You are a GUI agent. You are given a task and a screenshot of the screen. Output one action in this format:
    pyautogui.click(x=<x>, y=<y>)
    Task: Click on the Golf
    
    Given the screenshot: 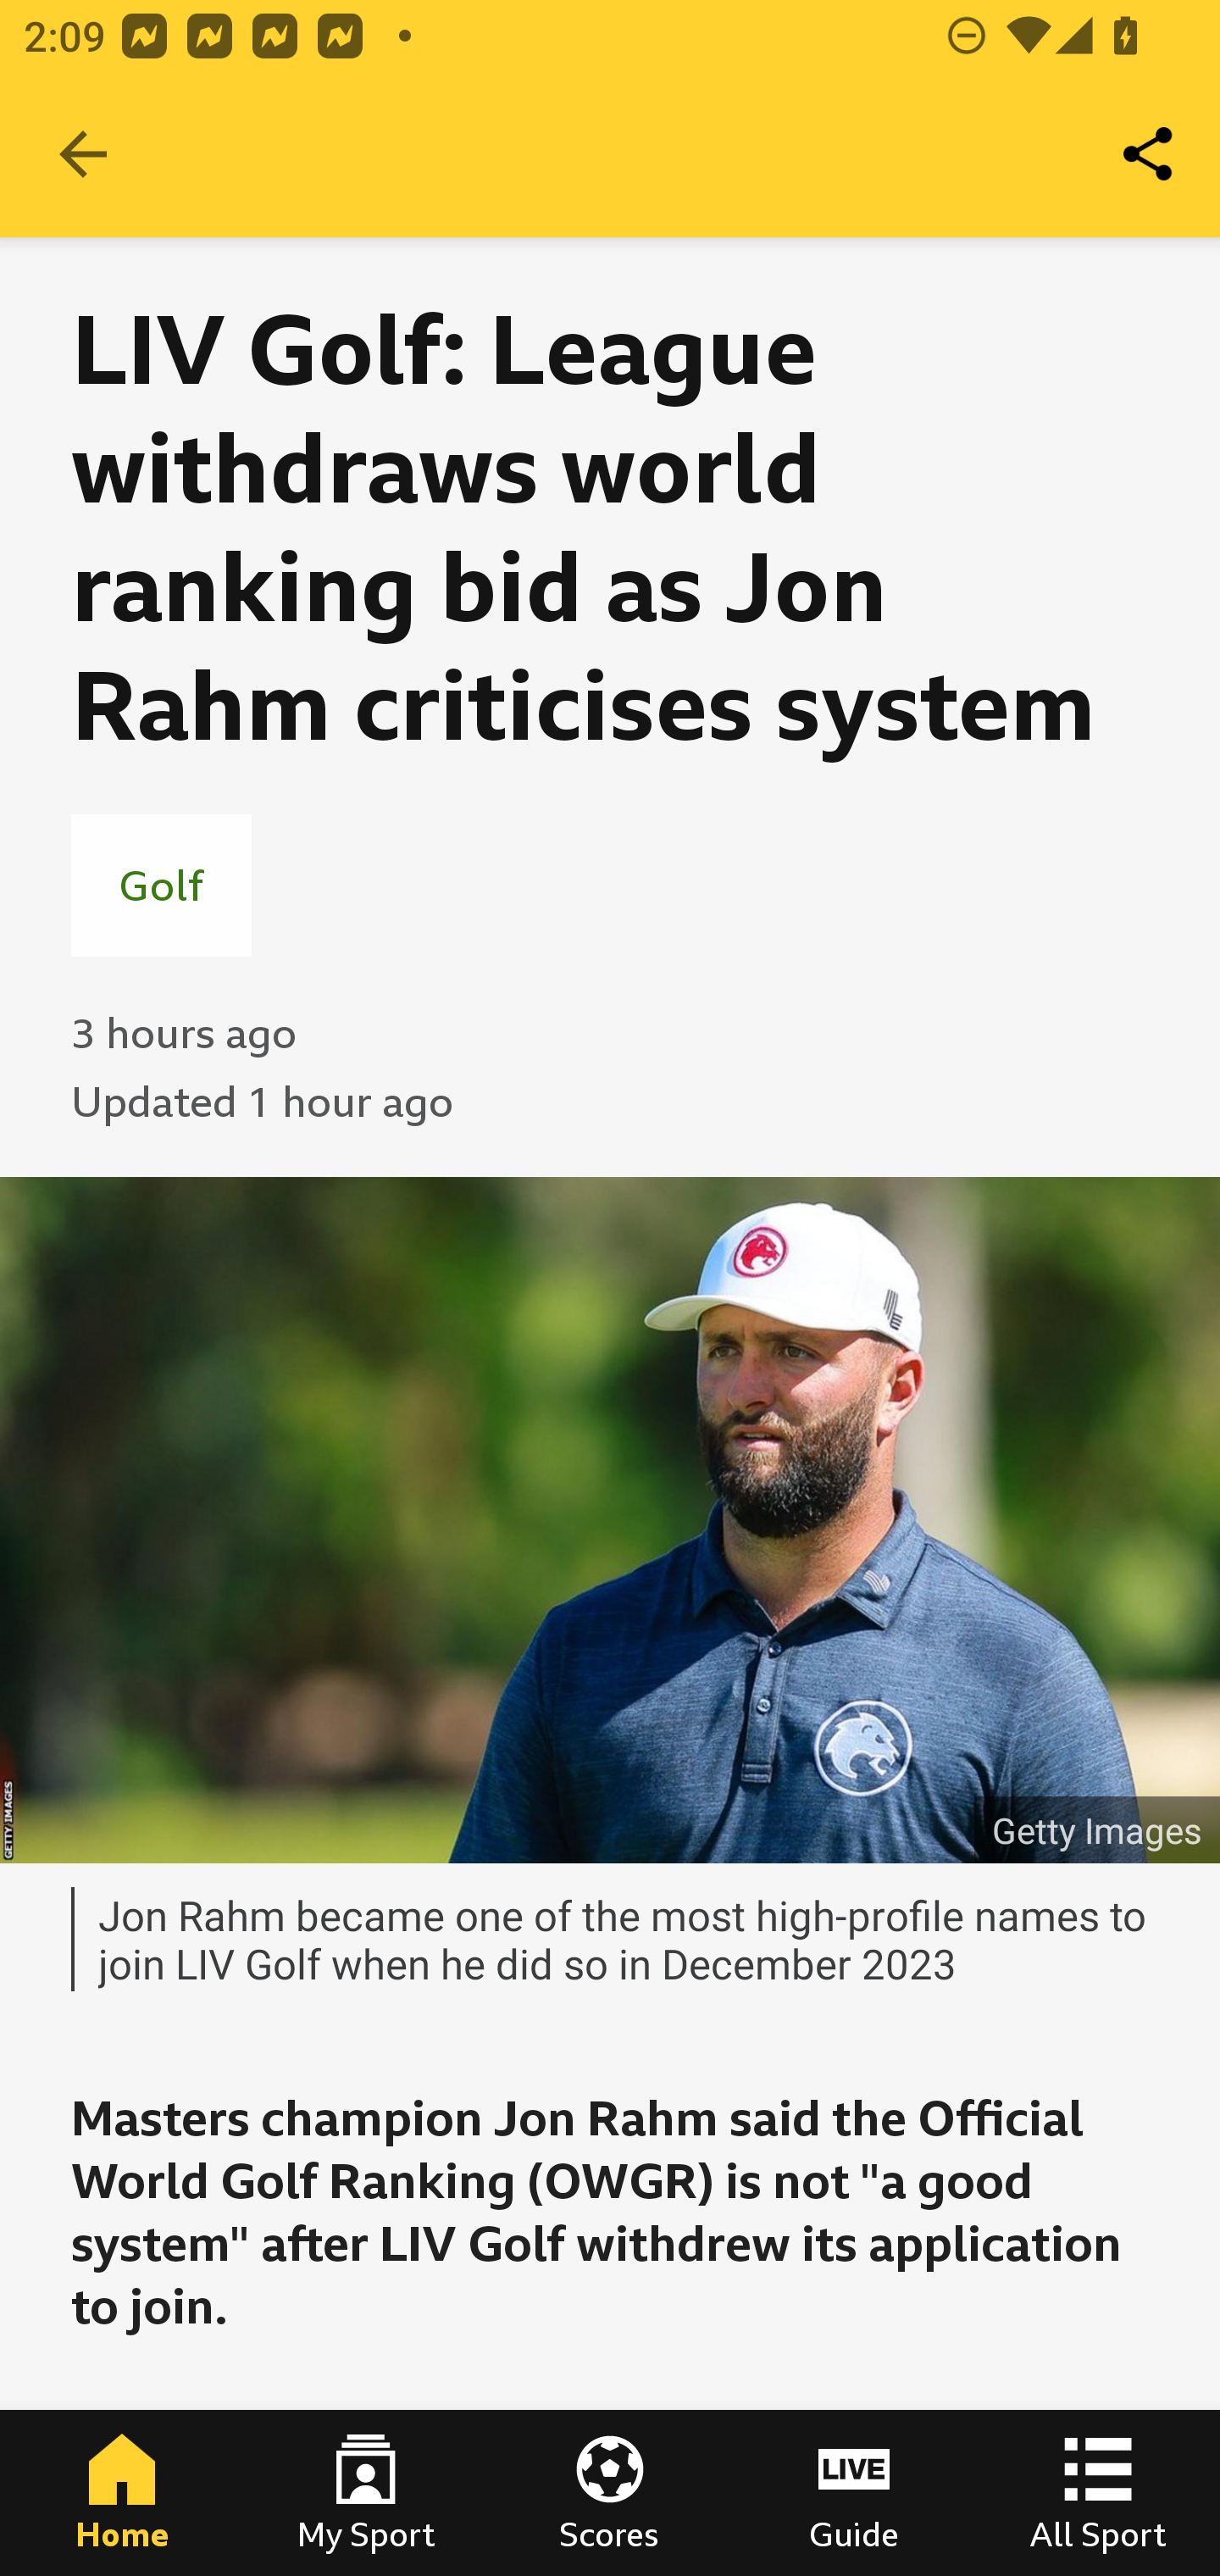 What is the action you would take?
    pyautogui.click(x=161, y=885)
    